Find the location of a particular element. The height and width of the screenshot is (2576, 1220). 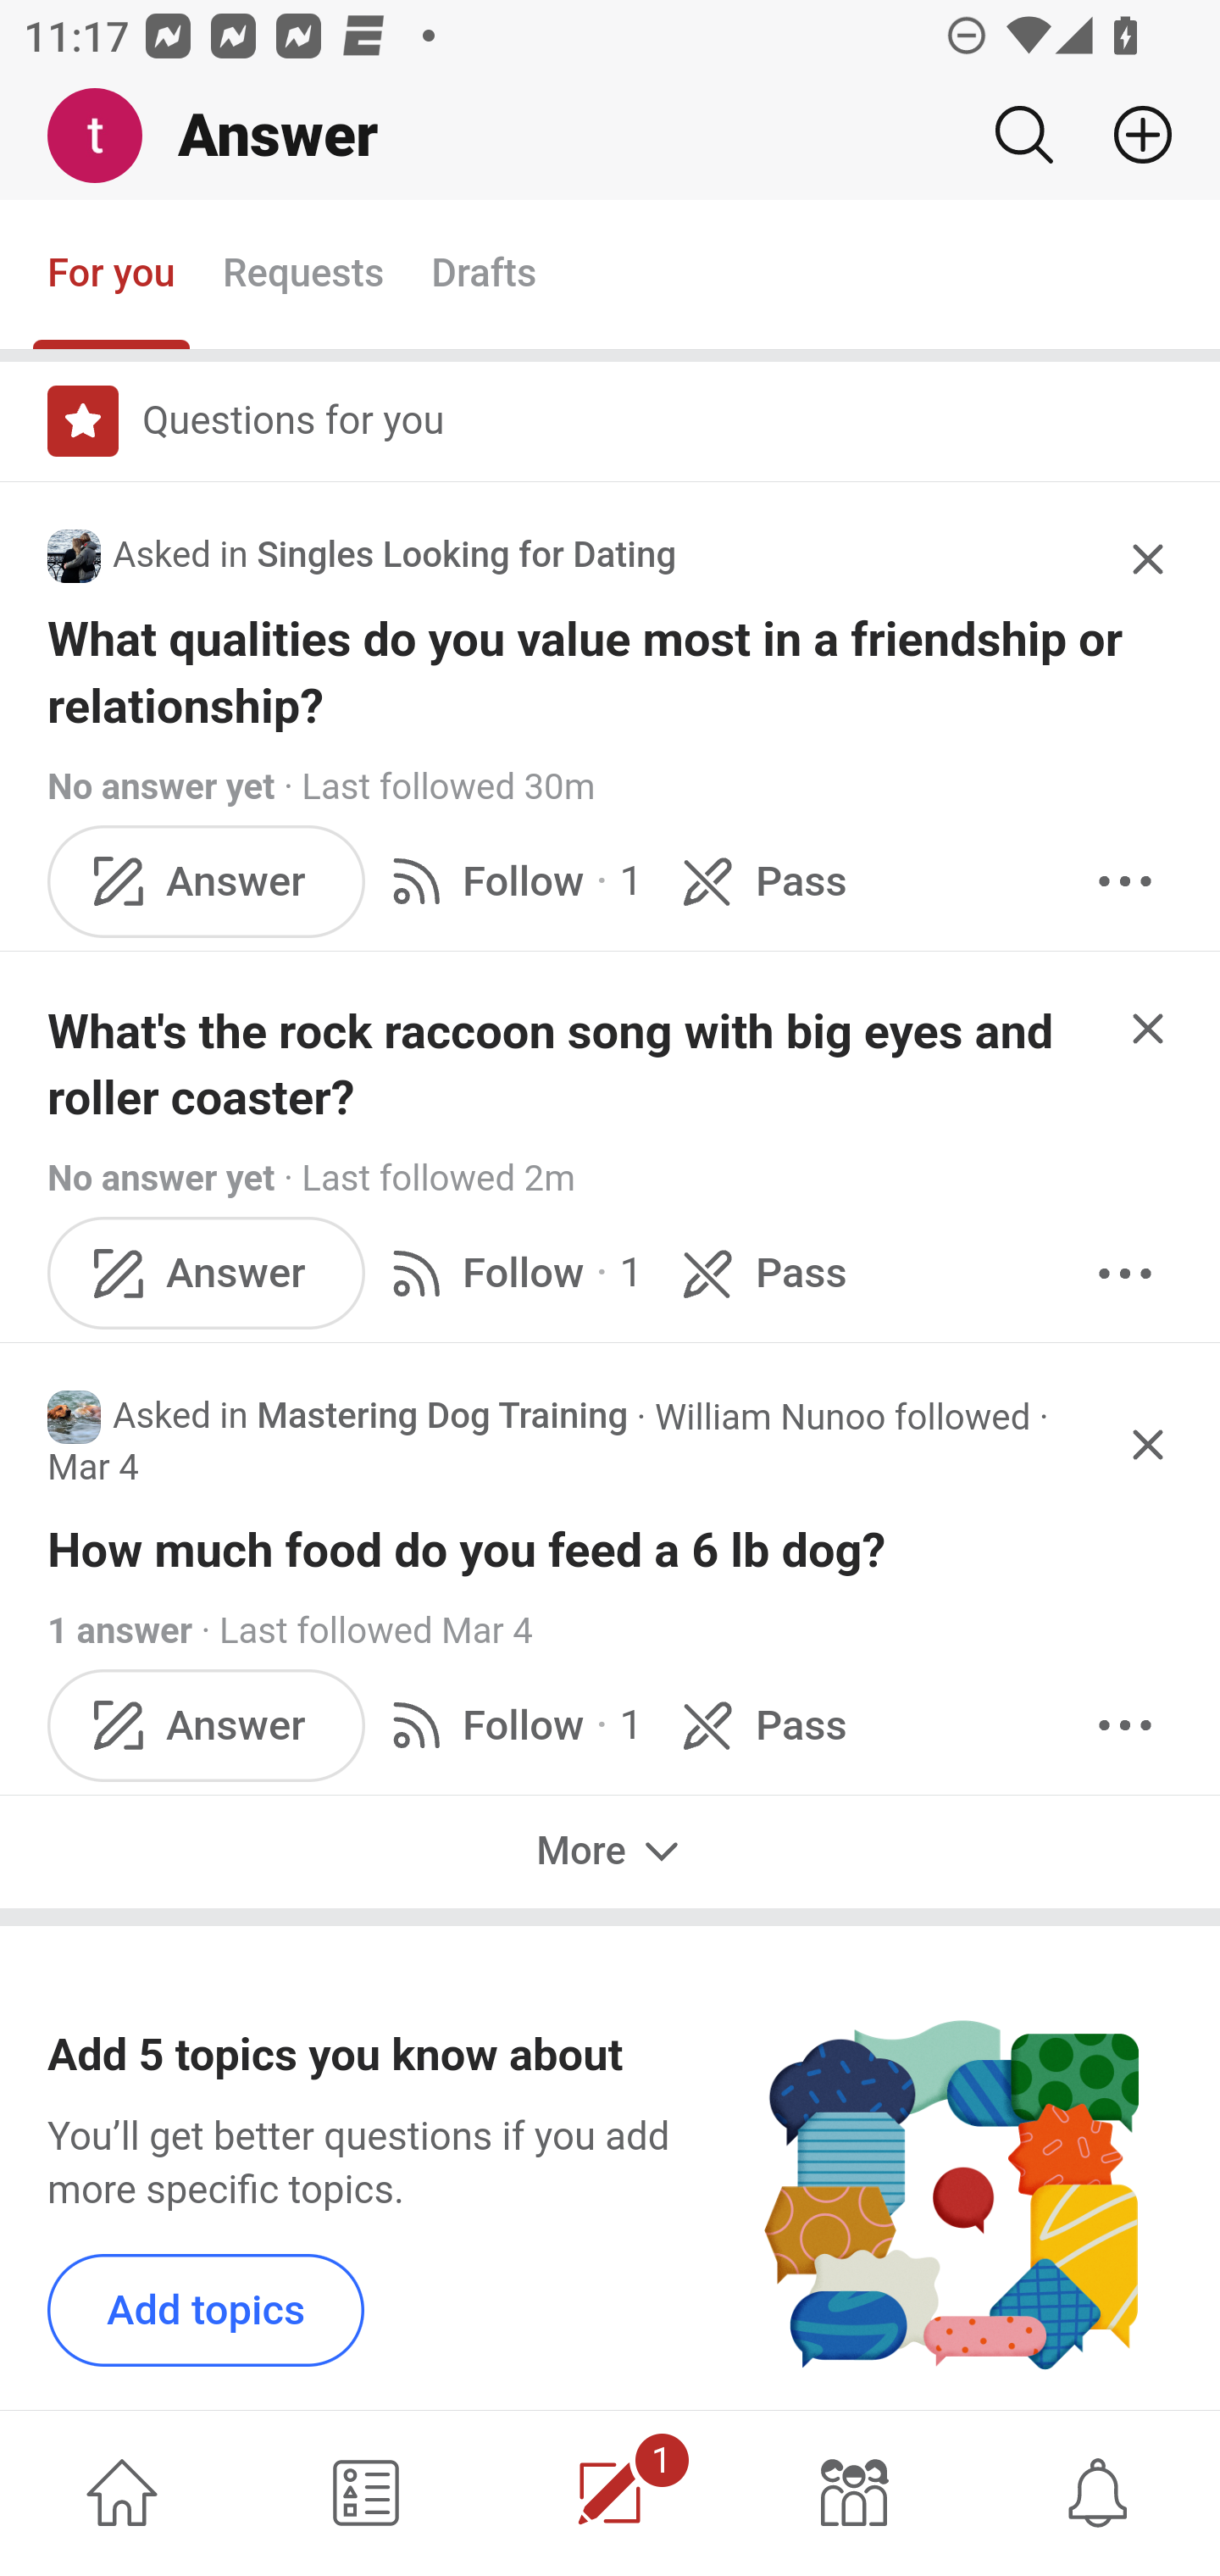

Me is located at coordinates (107, 136).